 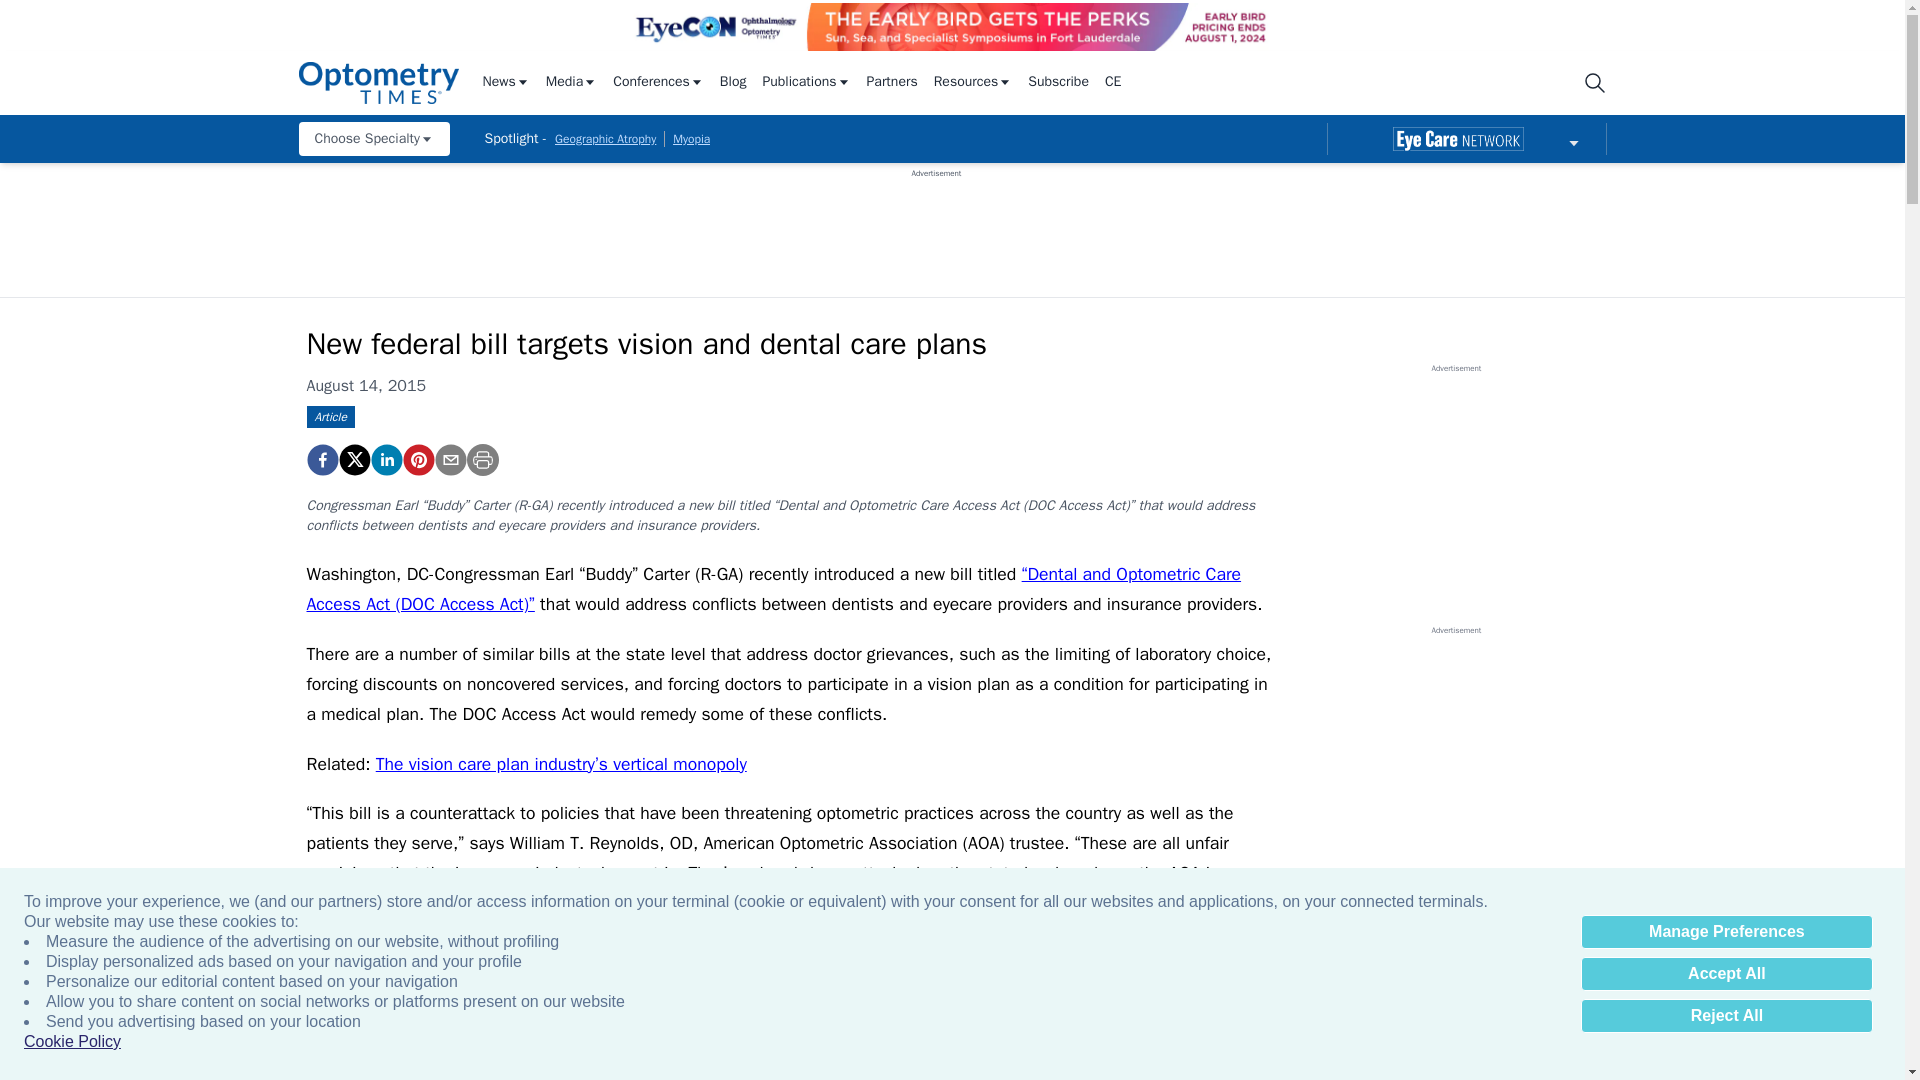 What do you see at coordinates (936, 224) in the screenshot?
I see `3rd party ad content` at bounding box center [936, 224].